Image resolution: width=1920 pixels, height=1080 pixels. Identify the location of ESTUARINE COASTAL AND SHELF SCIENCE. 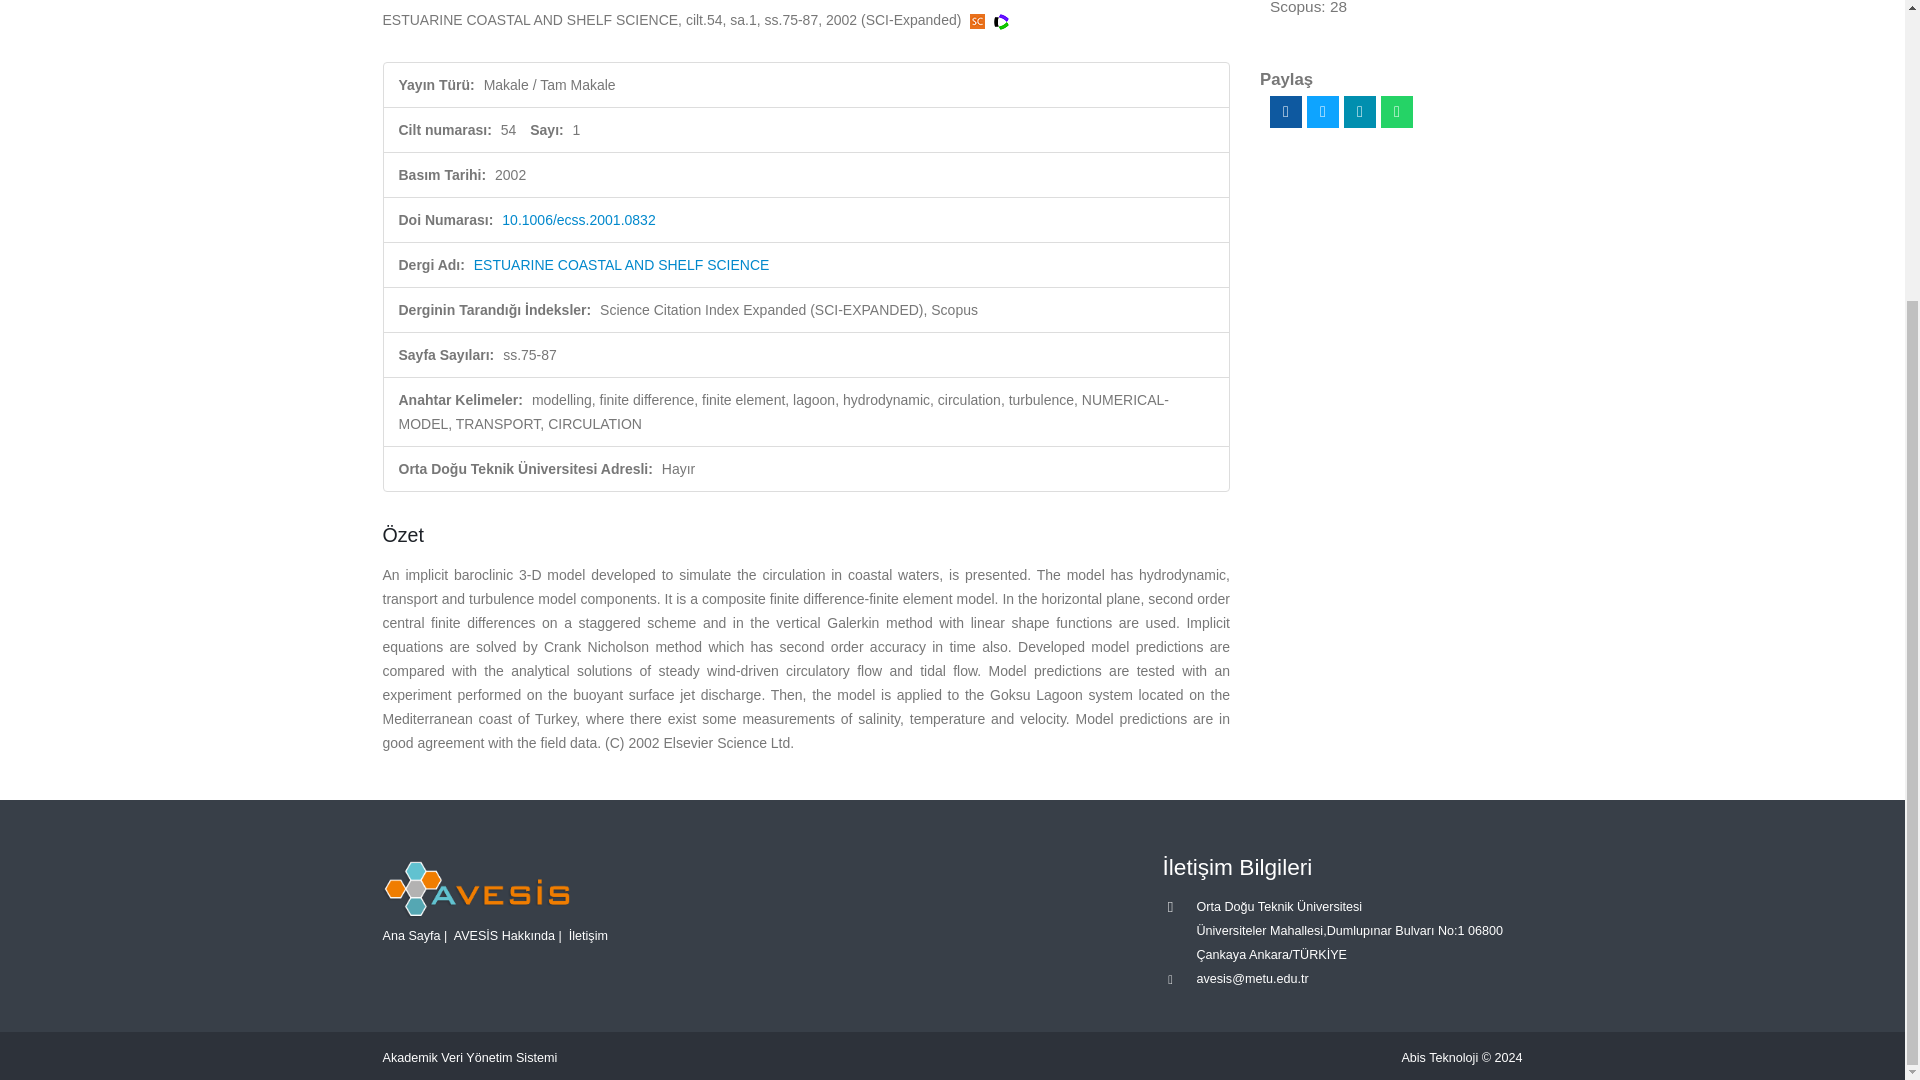
(622, 265).